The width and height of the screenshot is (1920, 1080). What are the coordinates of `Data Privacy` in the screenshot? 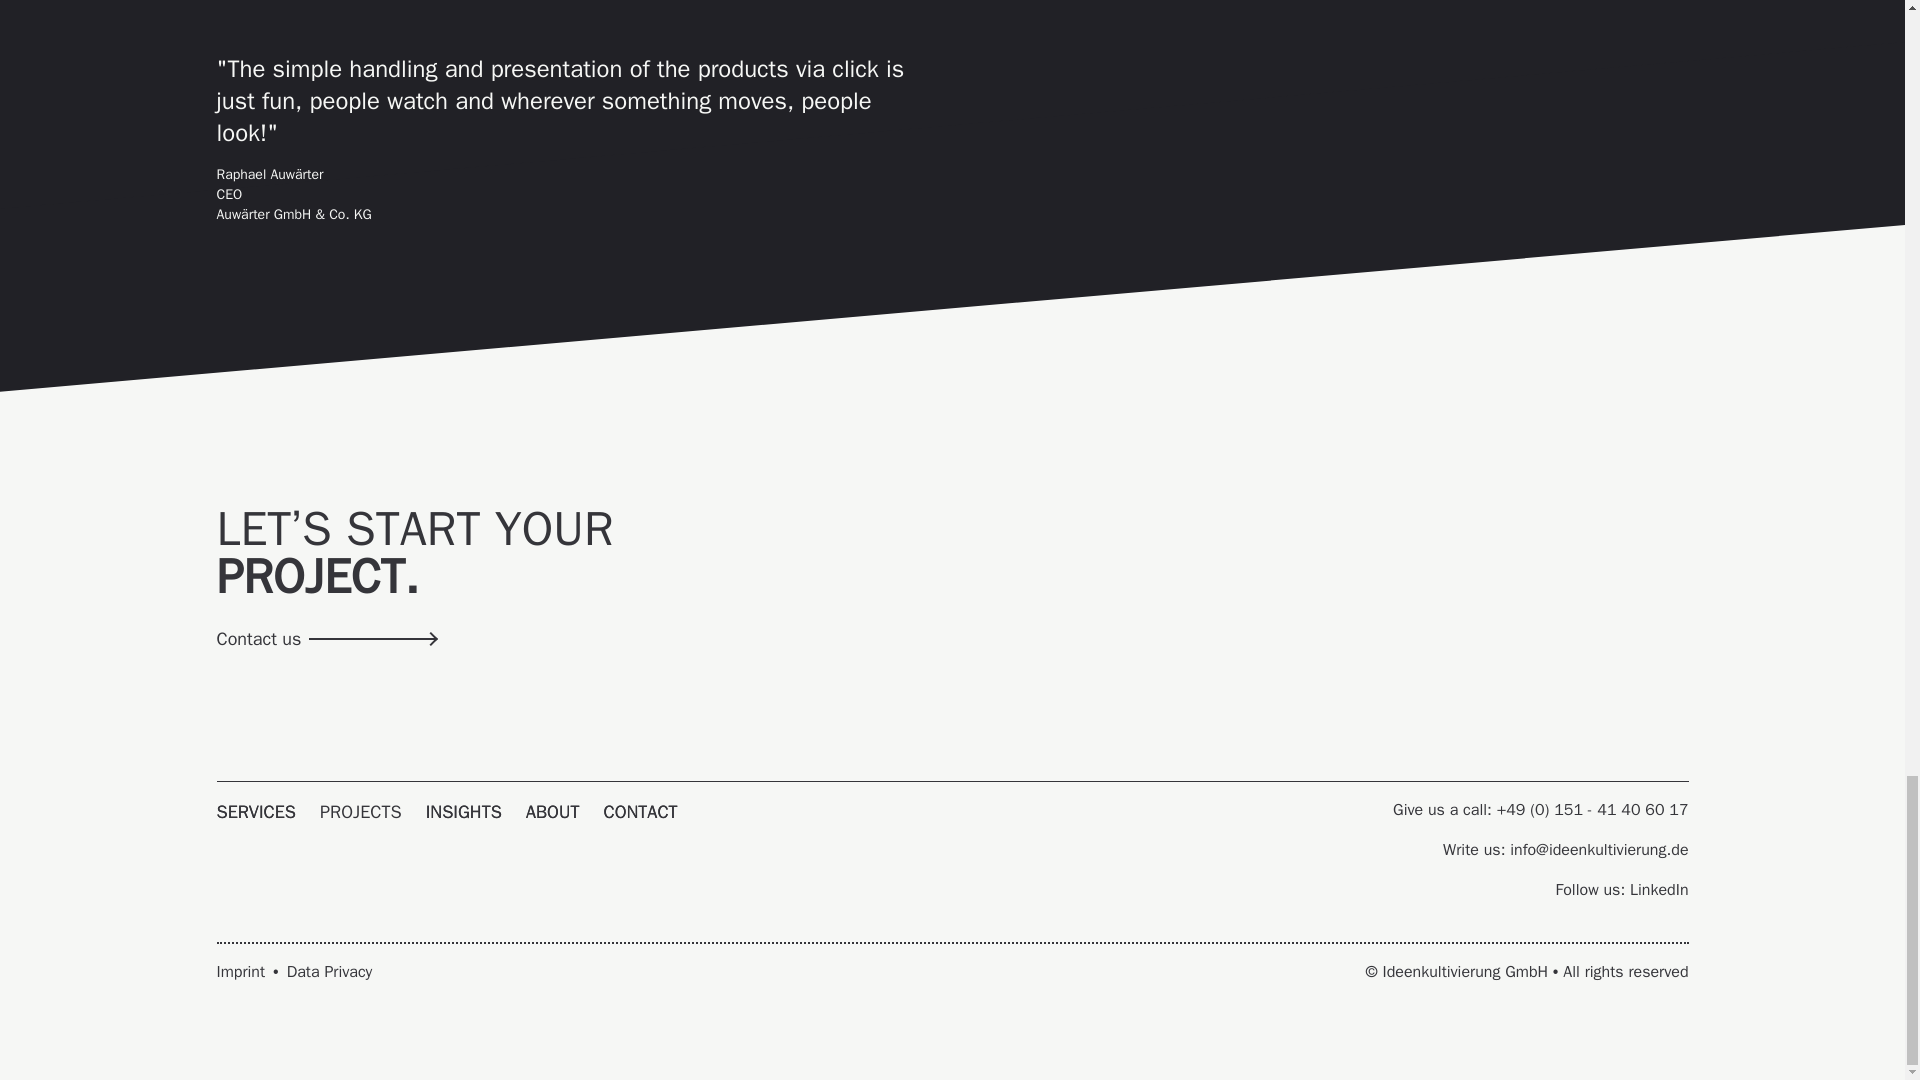 It's located at (329, 972).